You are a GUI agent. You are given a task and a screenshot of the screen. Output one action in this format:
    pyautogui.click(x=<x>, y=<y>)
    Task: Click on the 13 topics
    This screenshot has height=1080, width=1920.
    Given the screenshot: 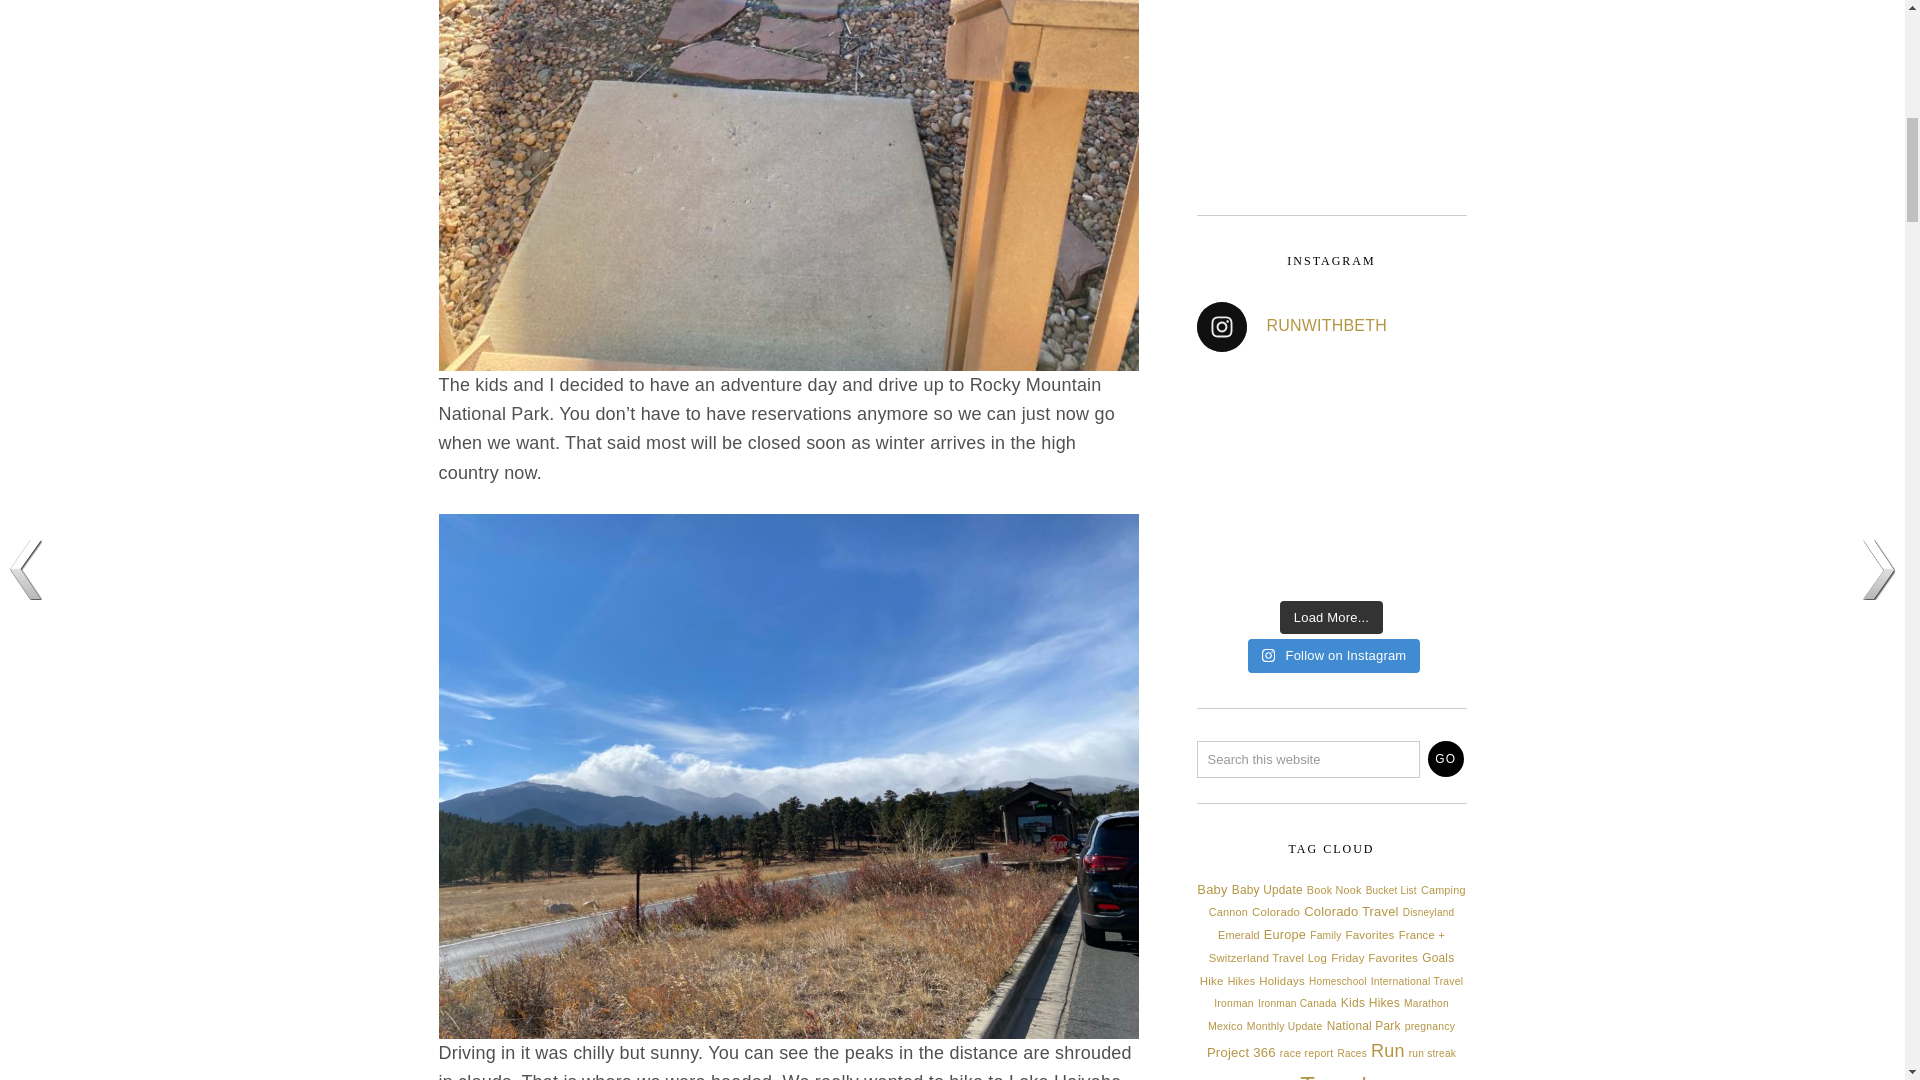 What is the action you would take?
    pyautogui.click(x=1268, y=890)
    